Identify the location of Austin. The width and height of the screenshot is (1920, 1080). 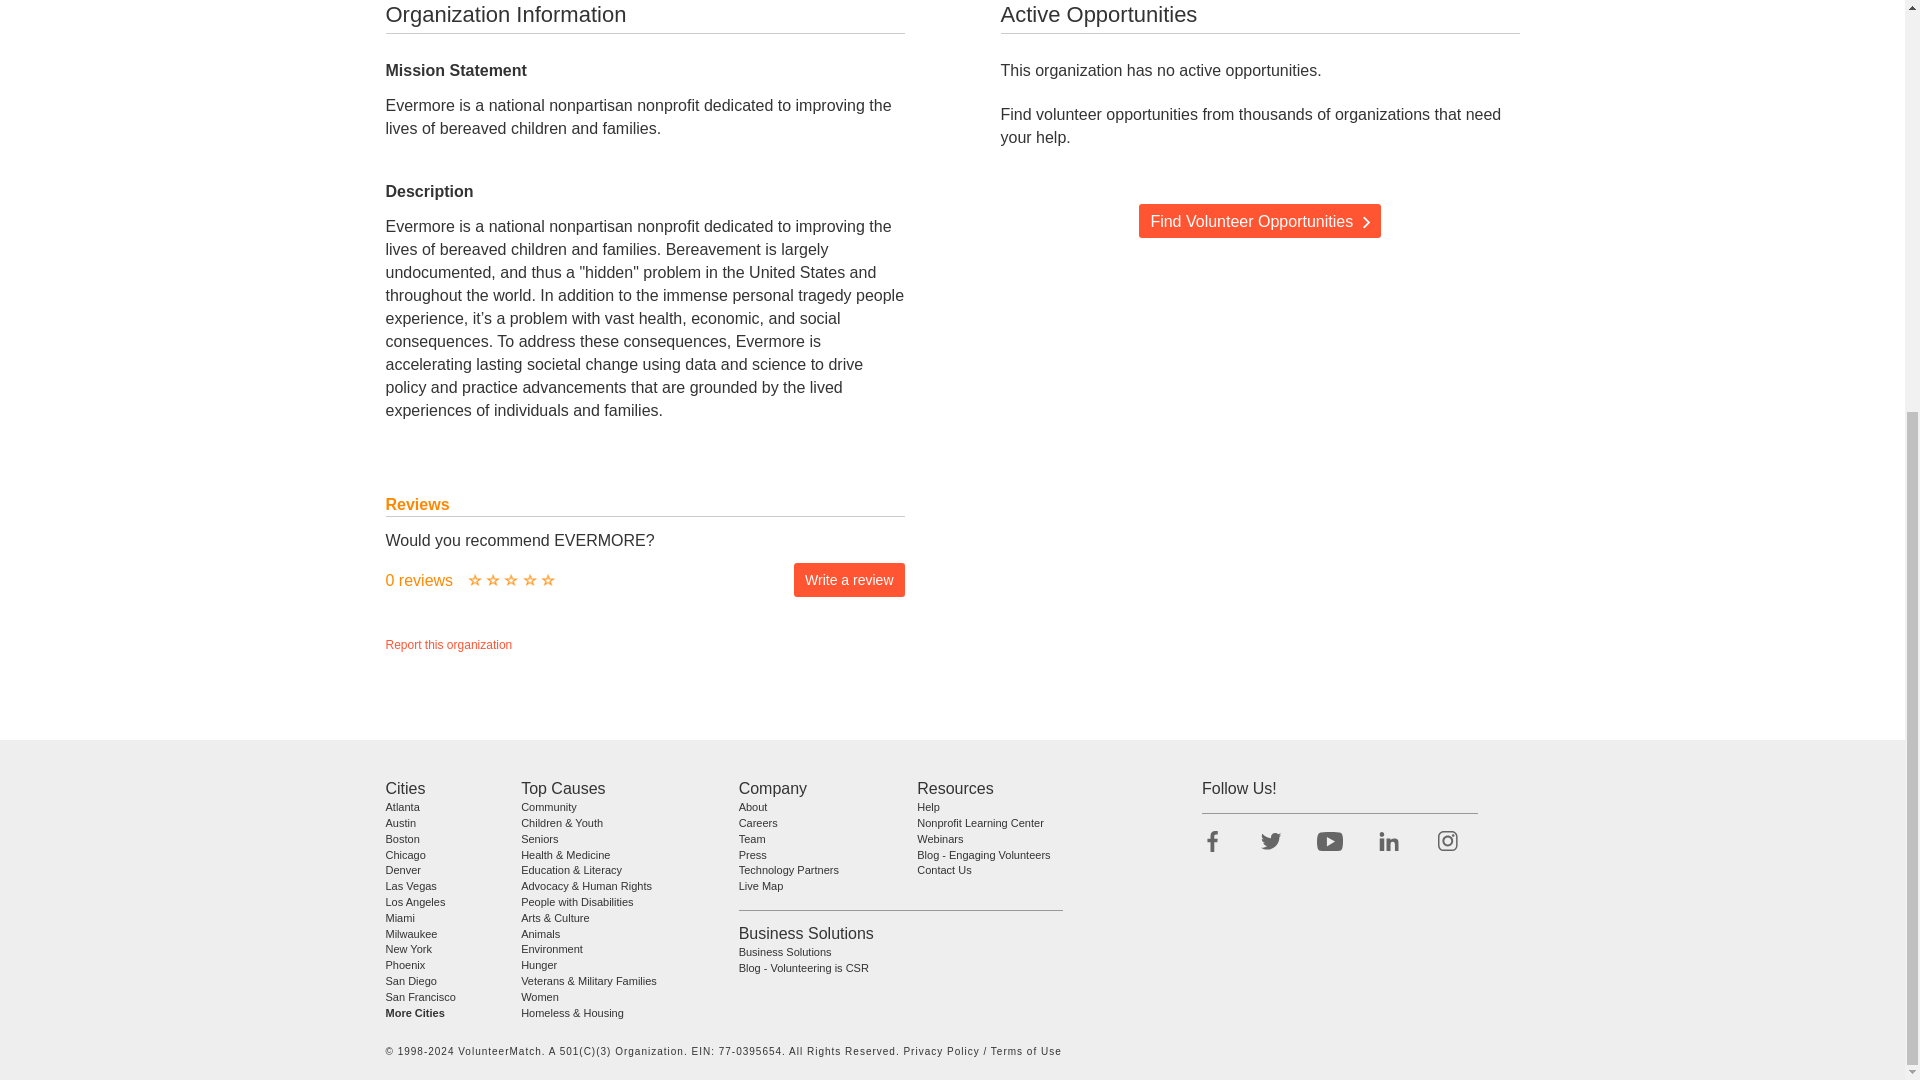
(400, 822).